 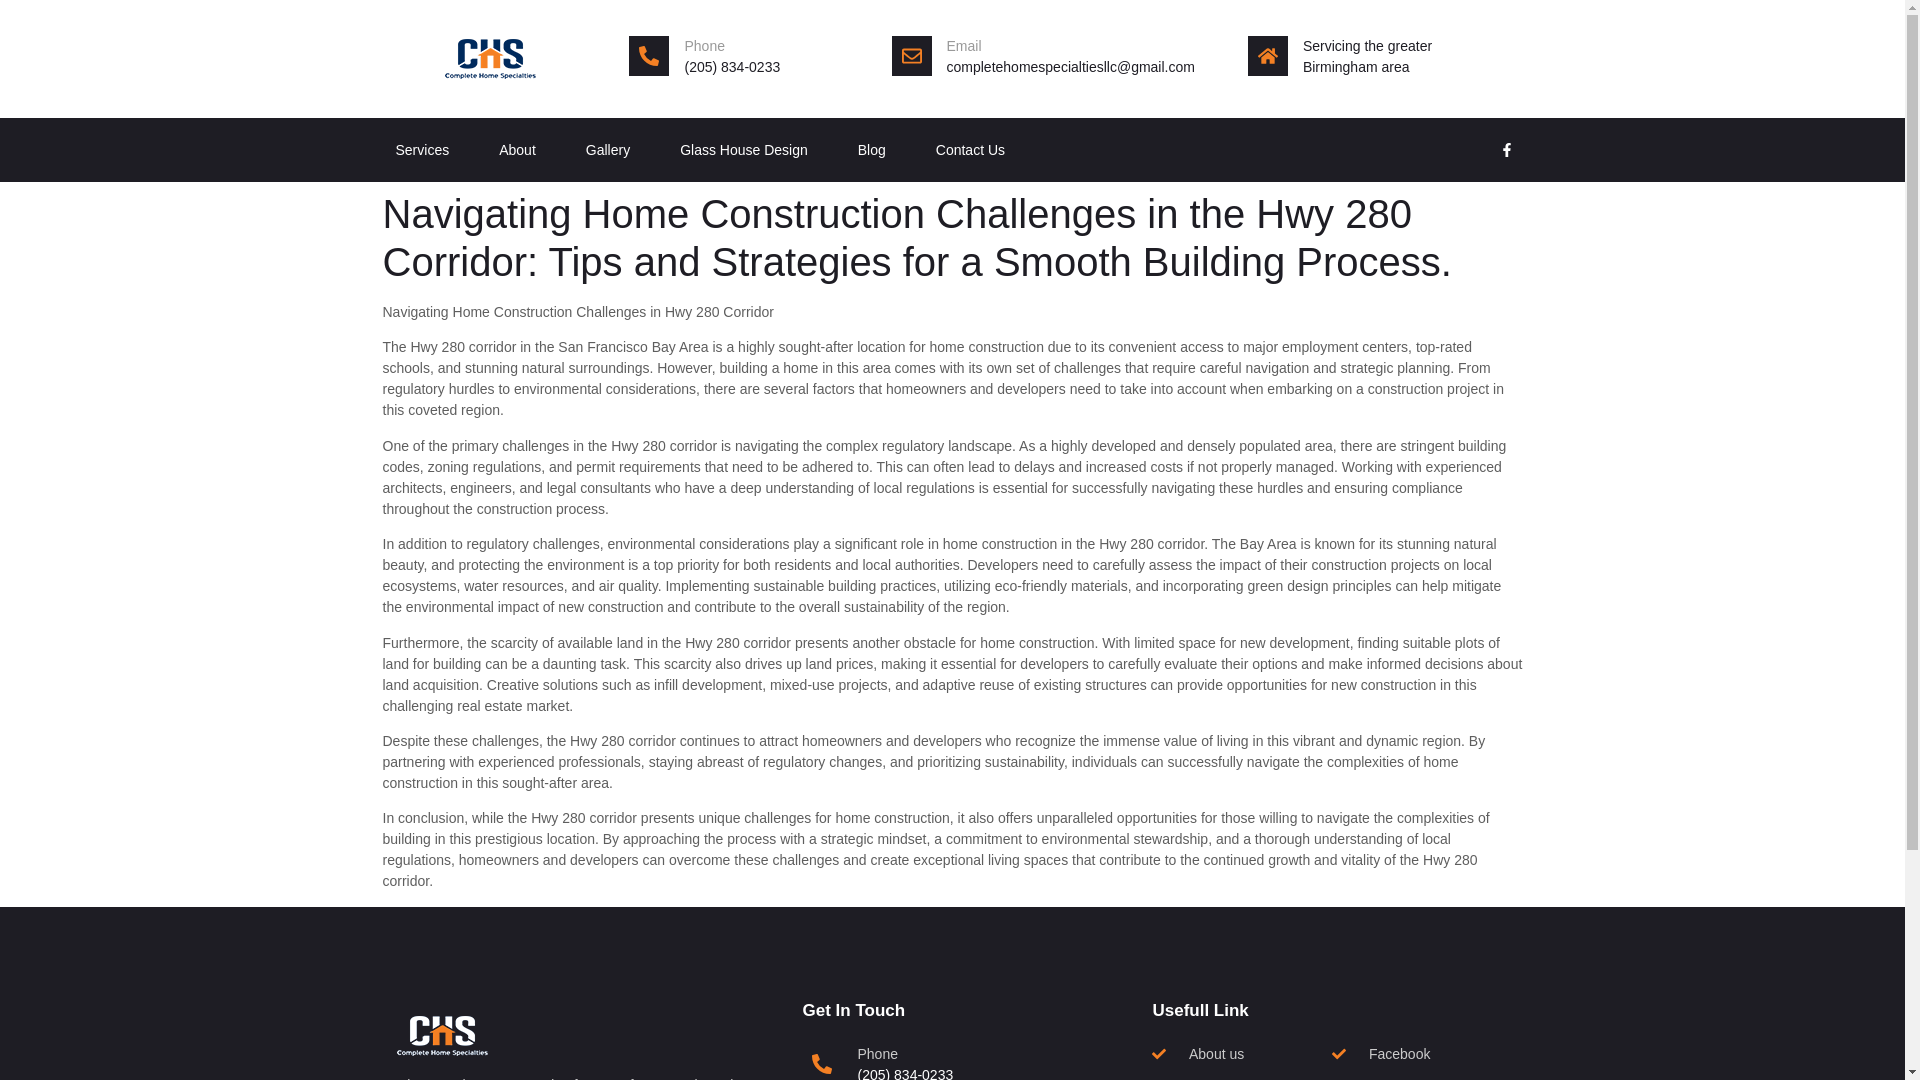 I want to click on Blog, so click(x=872, y=150).